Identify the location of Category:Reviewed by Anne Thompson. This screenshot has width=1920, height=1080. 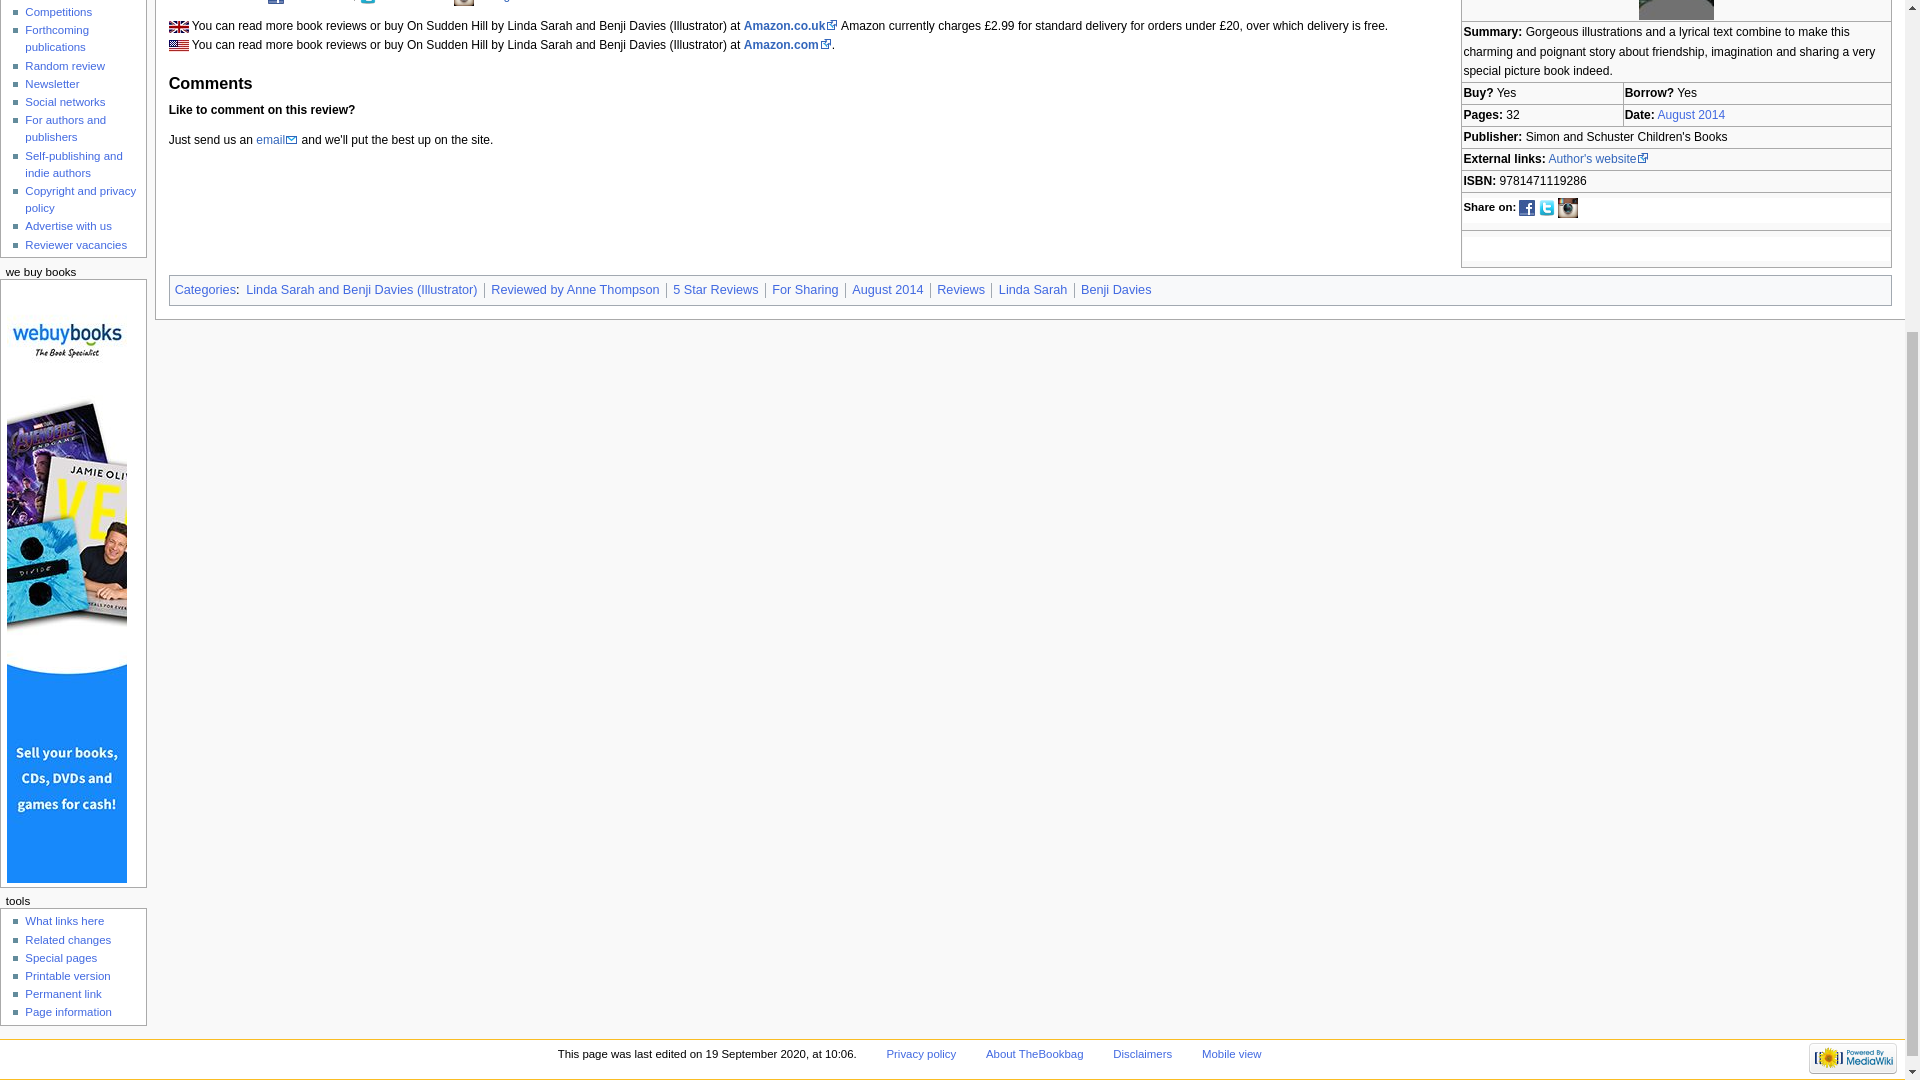
(574, 290).